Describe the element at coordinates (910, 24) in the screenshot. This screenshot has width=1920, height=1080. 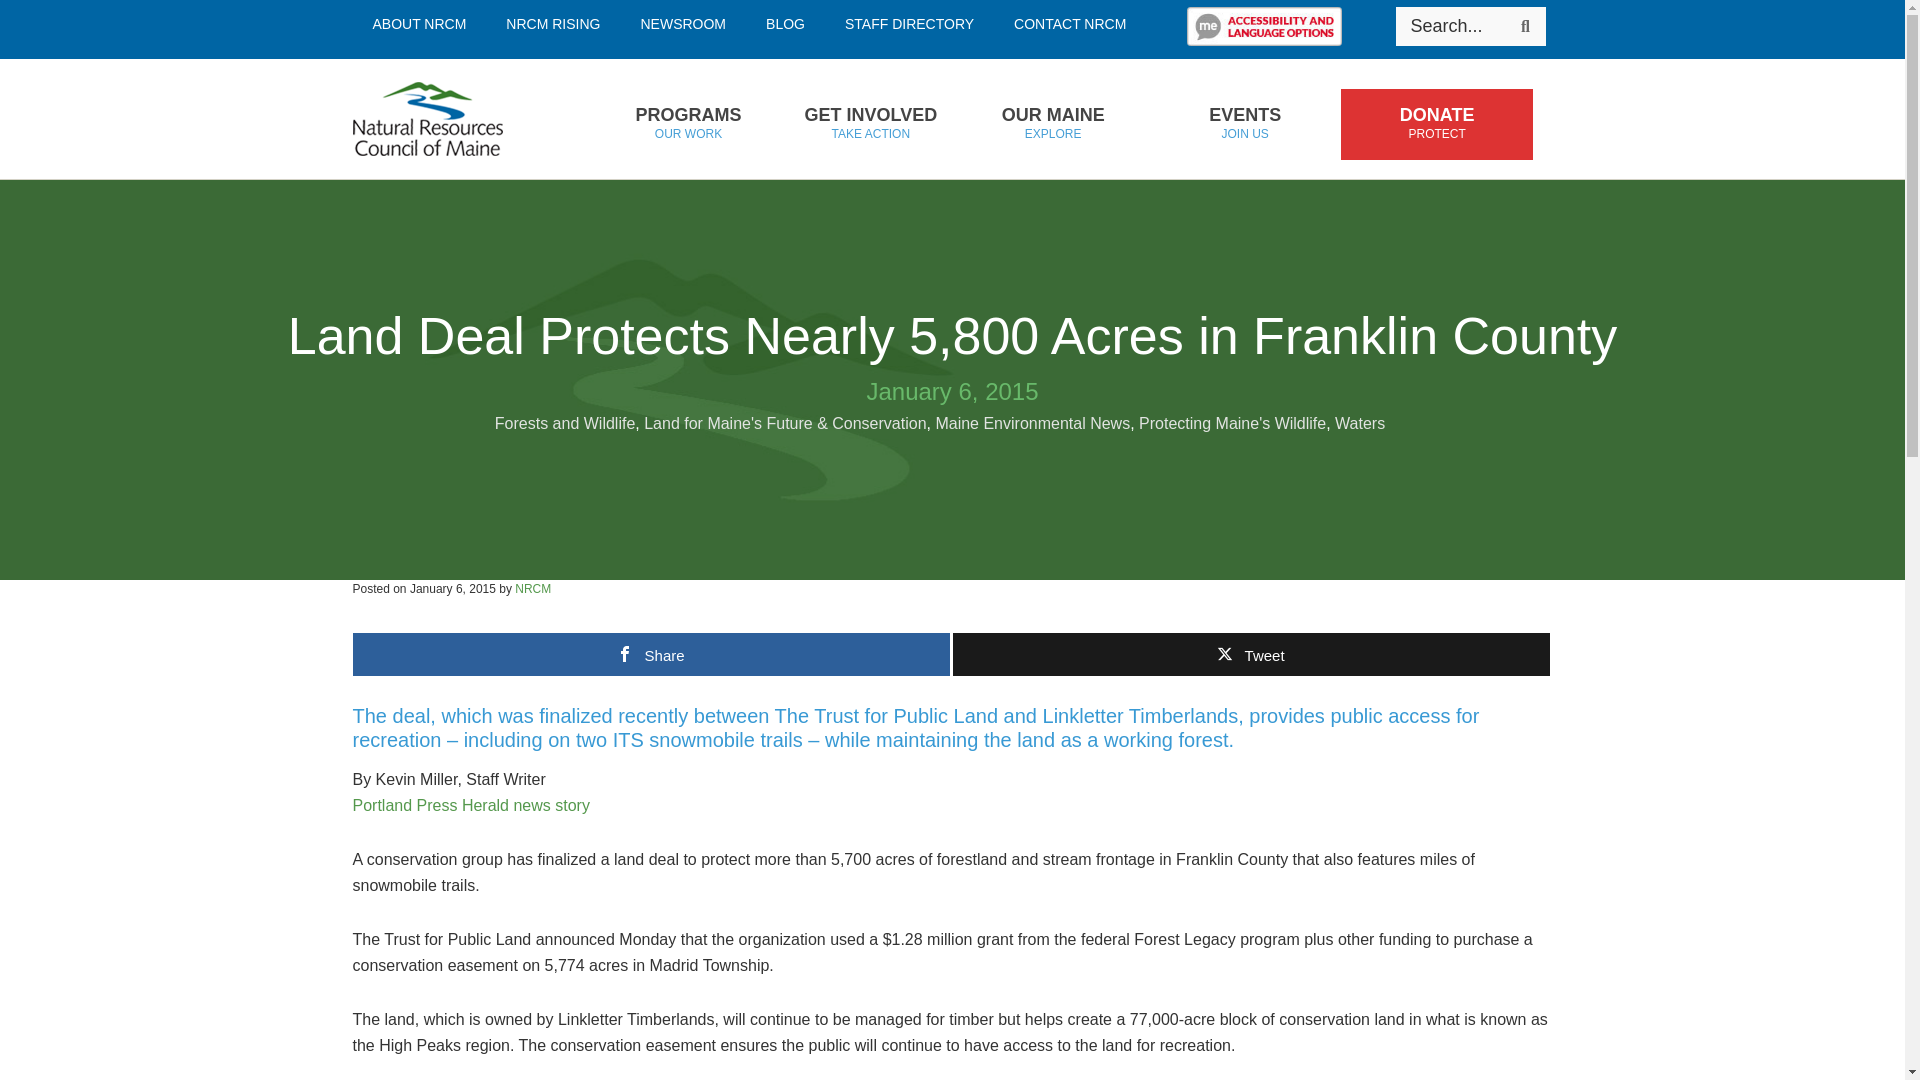
I see `STAFF DIRECTORY` at that location.